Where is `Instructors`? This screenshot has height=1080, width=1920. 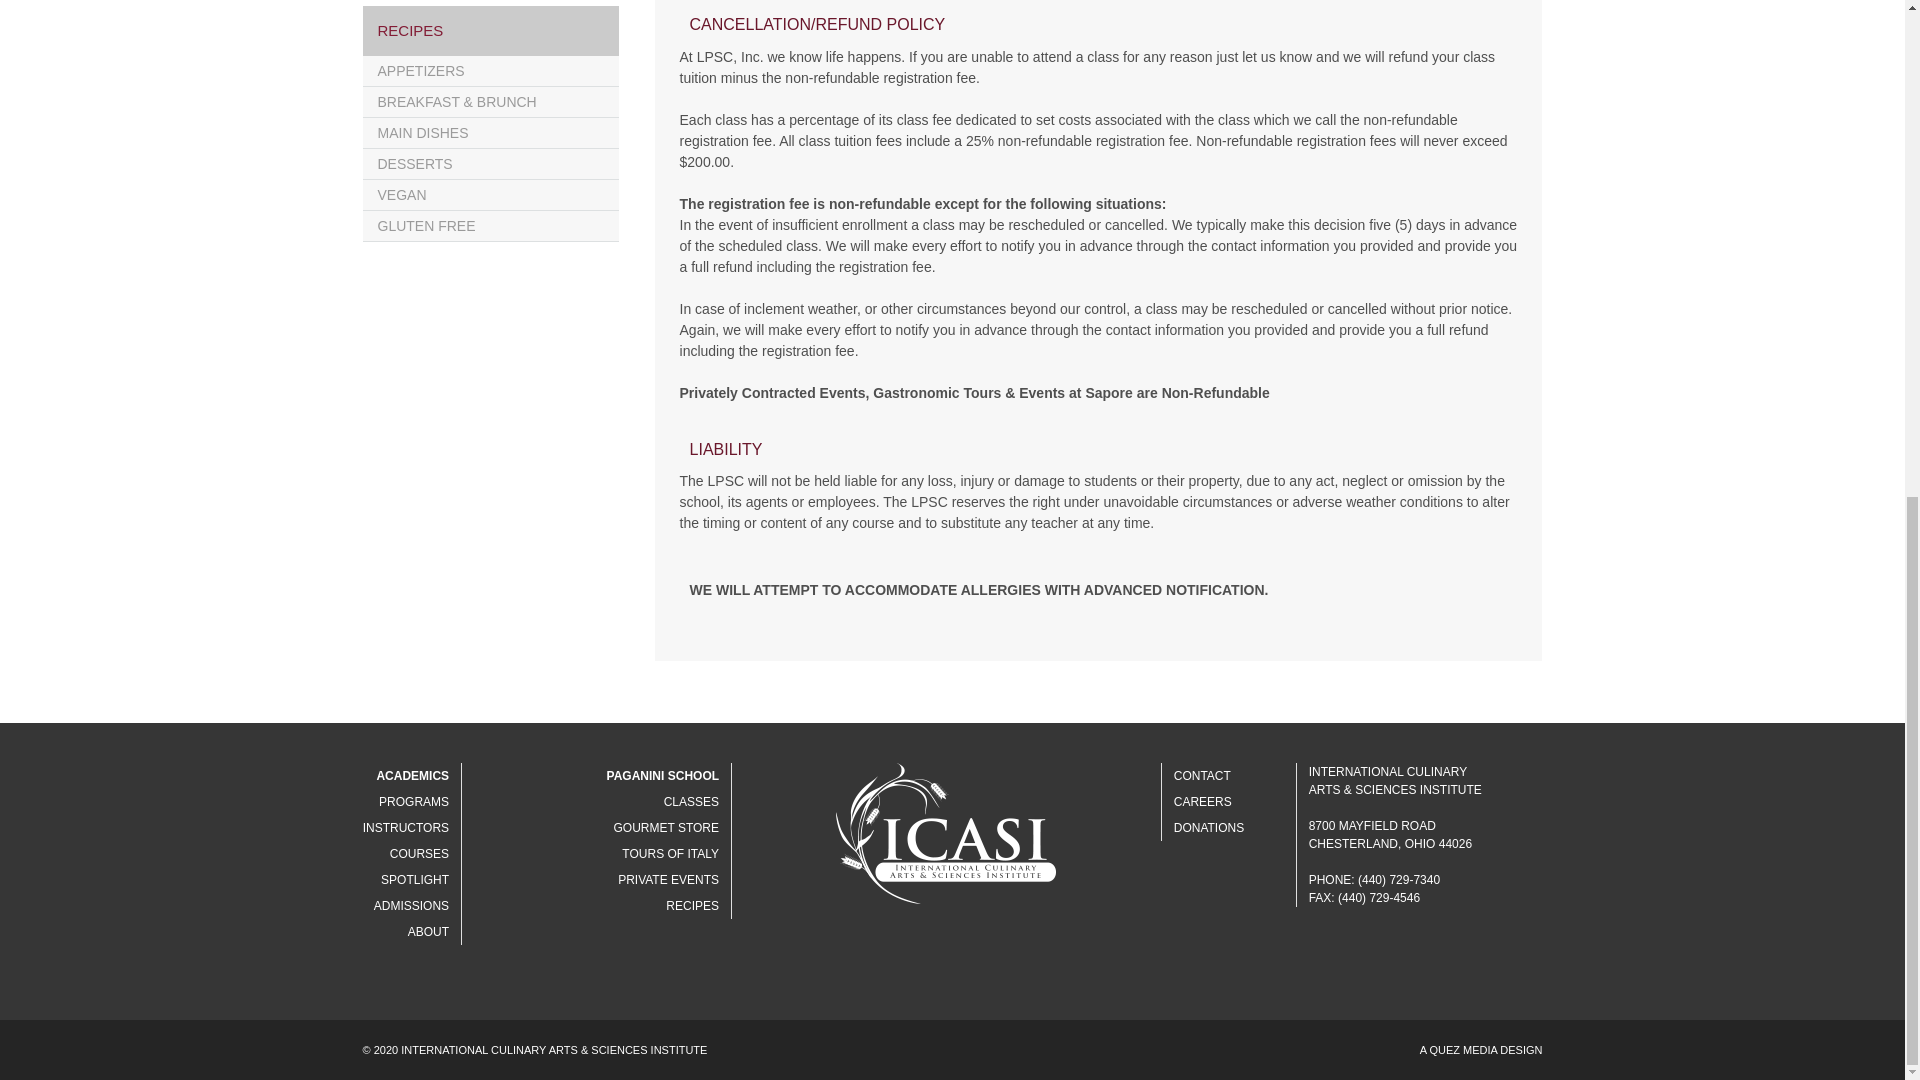
Instructors is located at coordinates (406, 827).